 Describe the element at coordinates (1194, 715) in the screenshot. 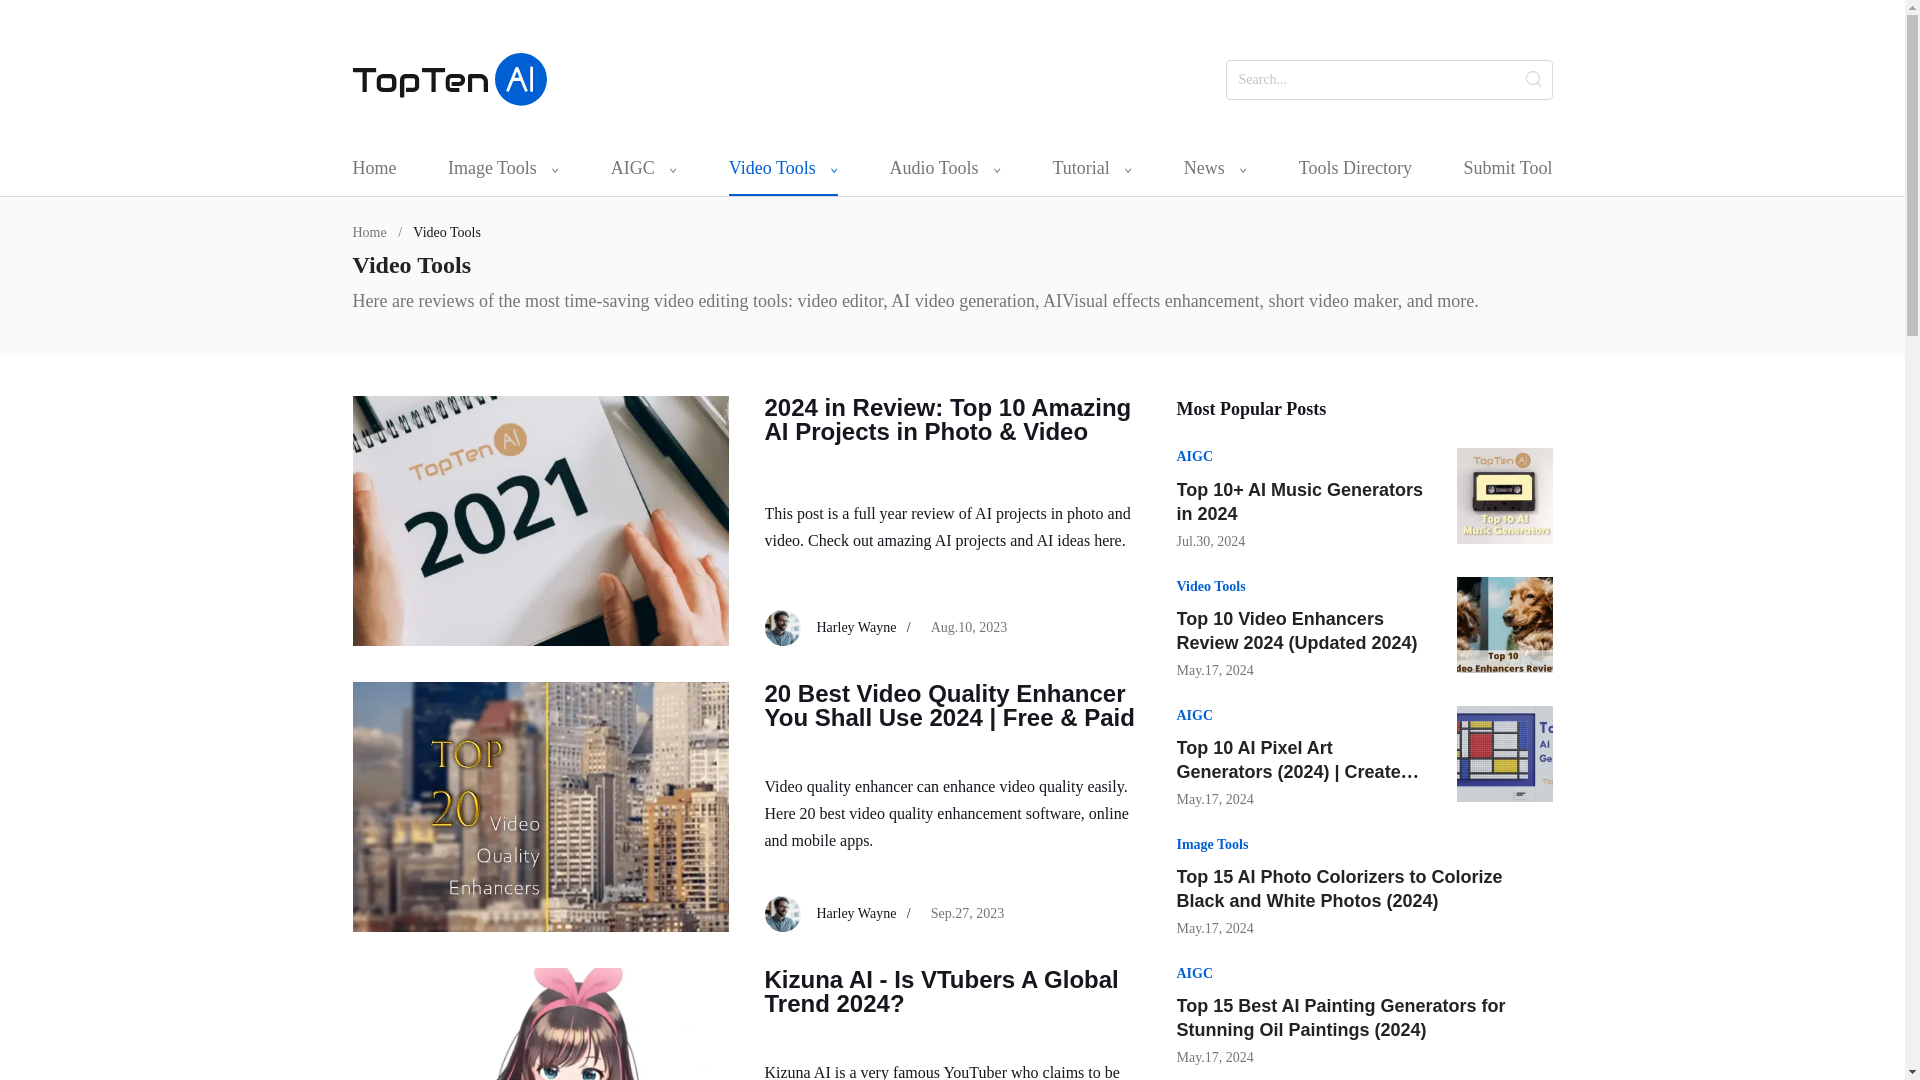

I see `AIGC` at that location.